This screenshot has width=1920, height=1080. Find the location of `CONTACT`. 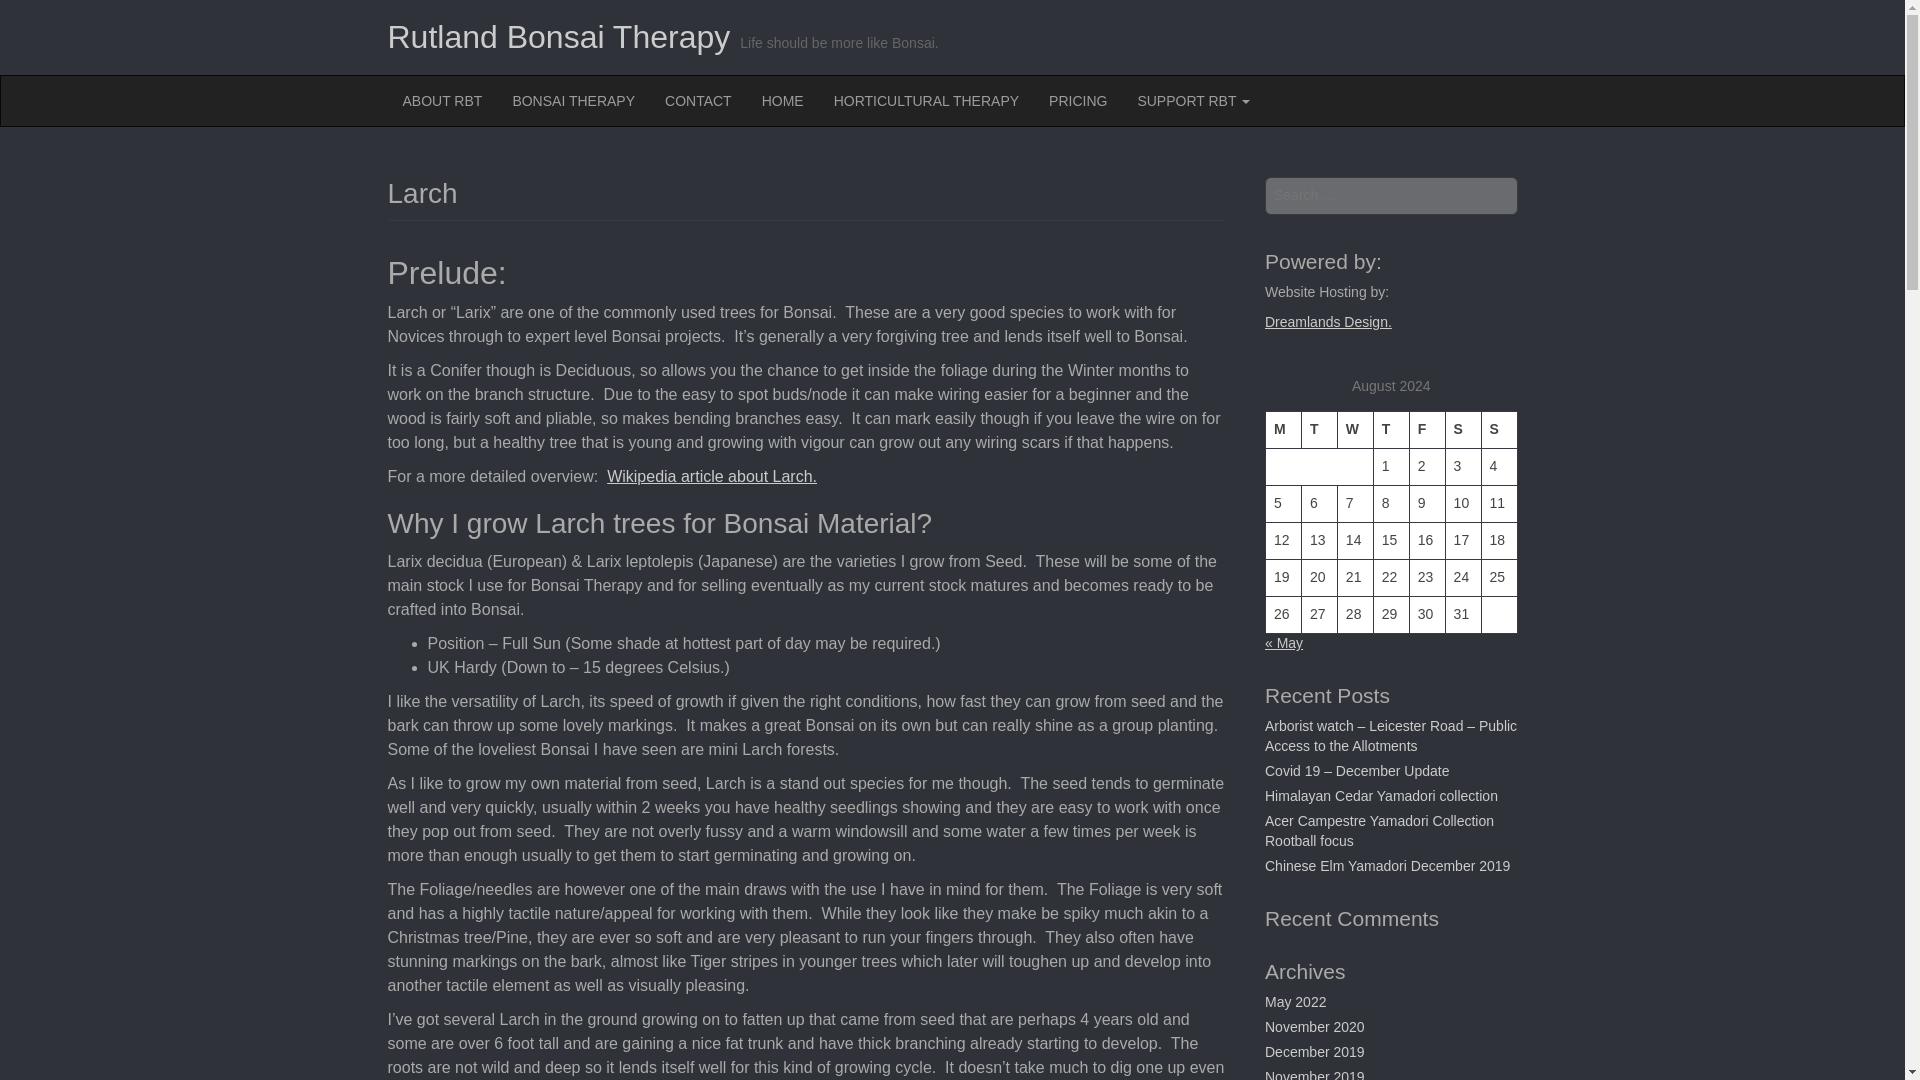

CONTACT is located at coordinates (698, 100).